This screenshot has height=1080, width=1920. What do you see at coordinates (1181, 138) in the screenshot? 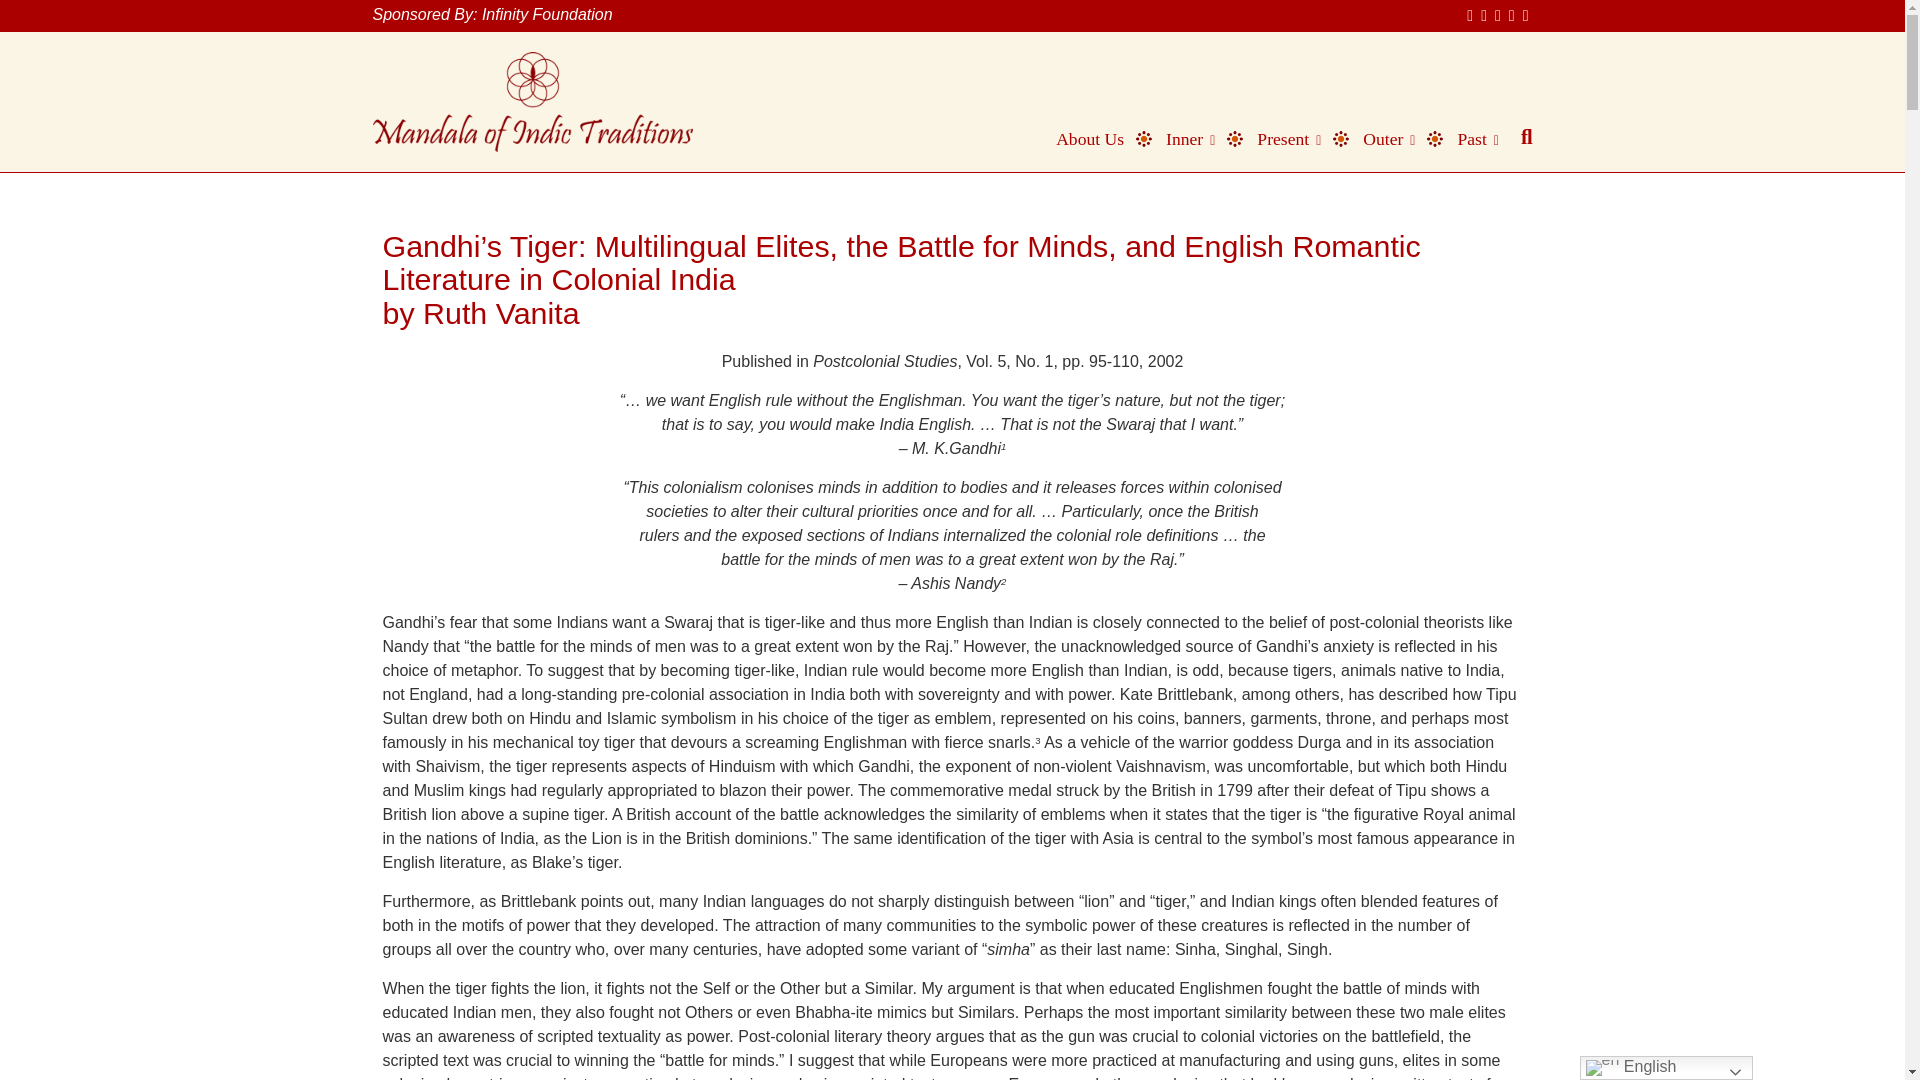
I see `Inner` at bounding box center [1181, 138].